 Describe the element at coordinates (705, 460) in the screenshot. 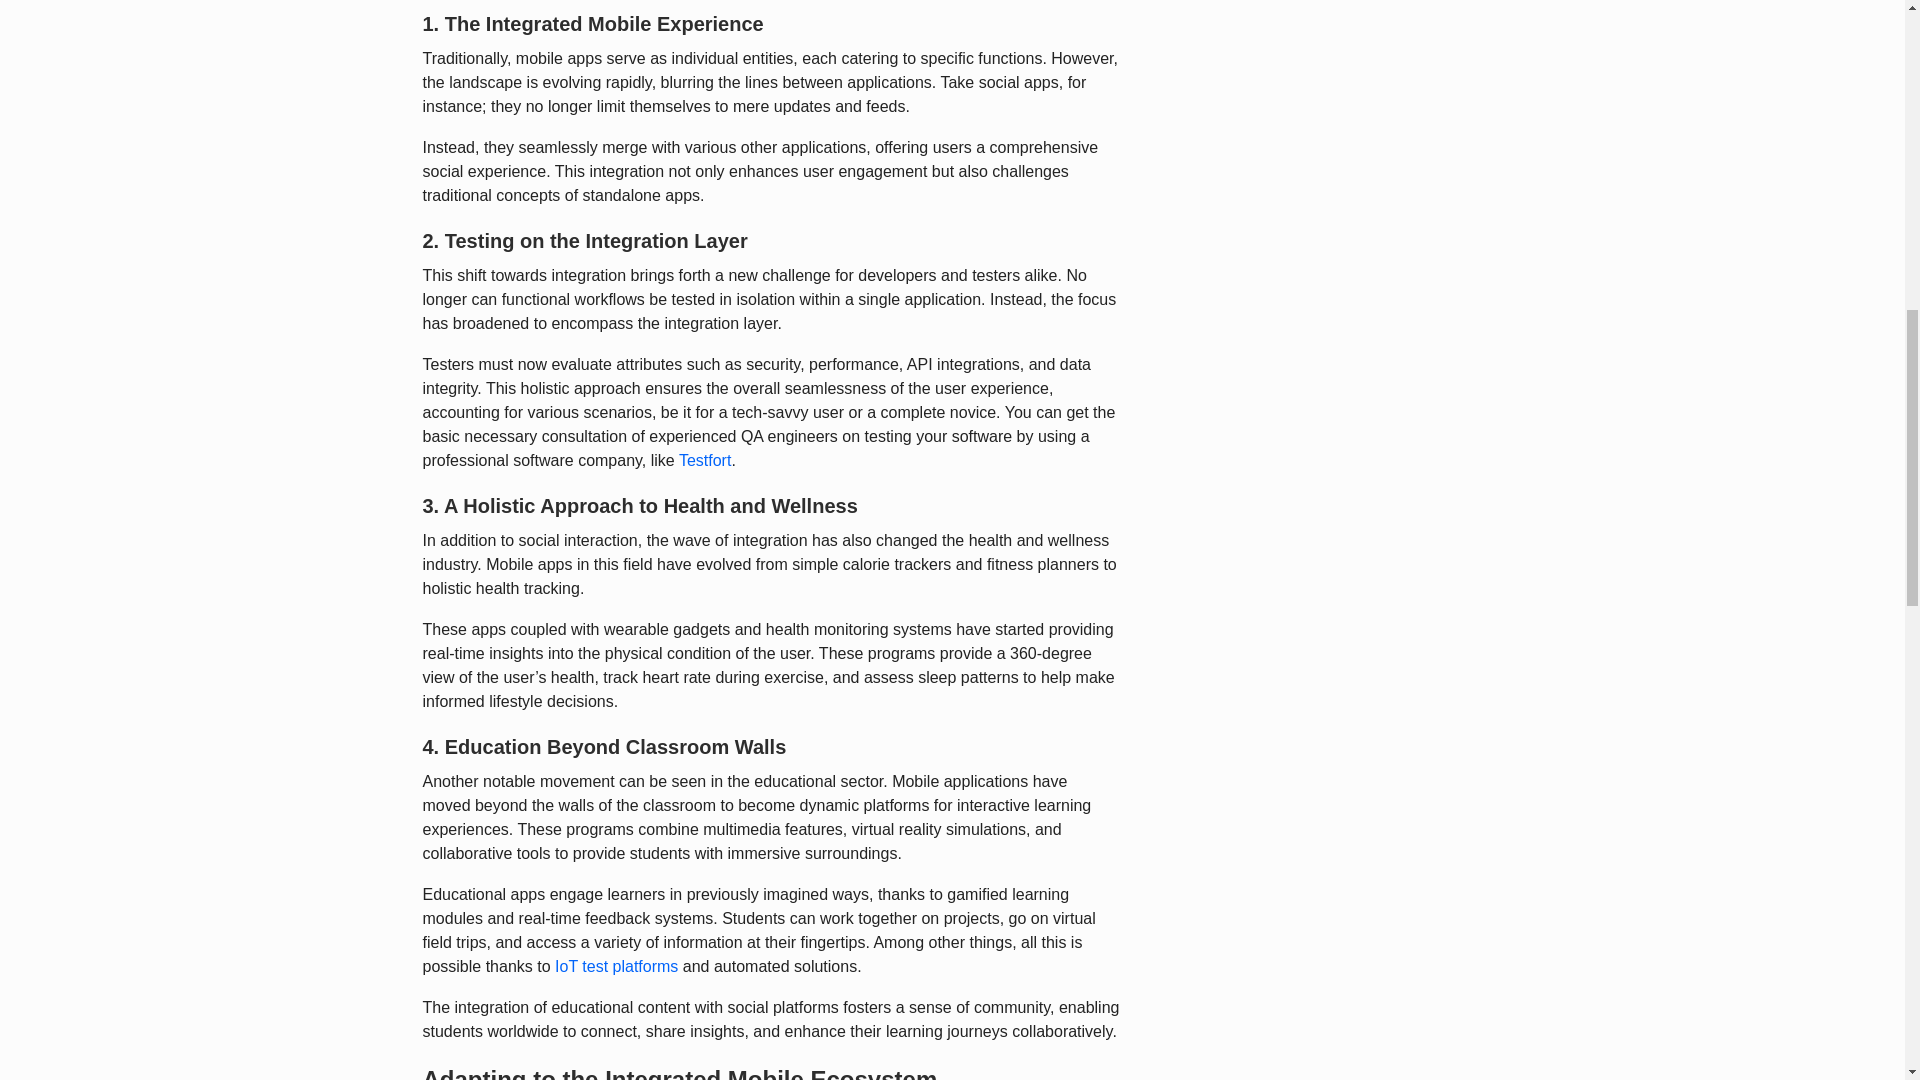

I see `Testfort` at that location.